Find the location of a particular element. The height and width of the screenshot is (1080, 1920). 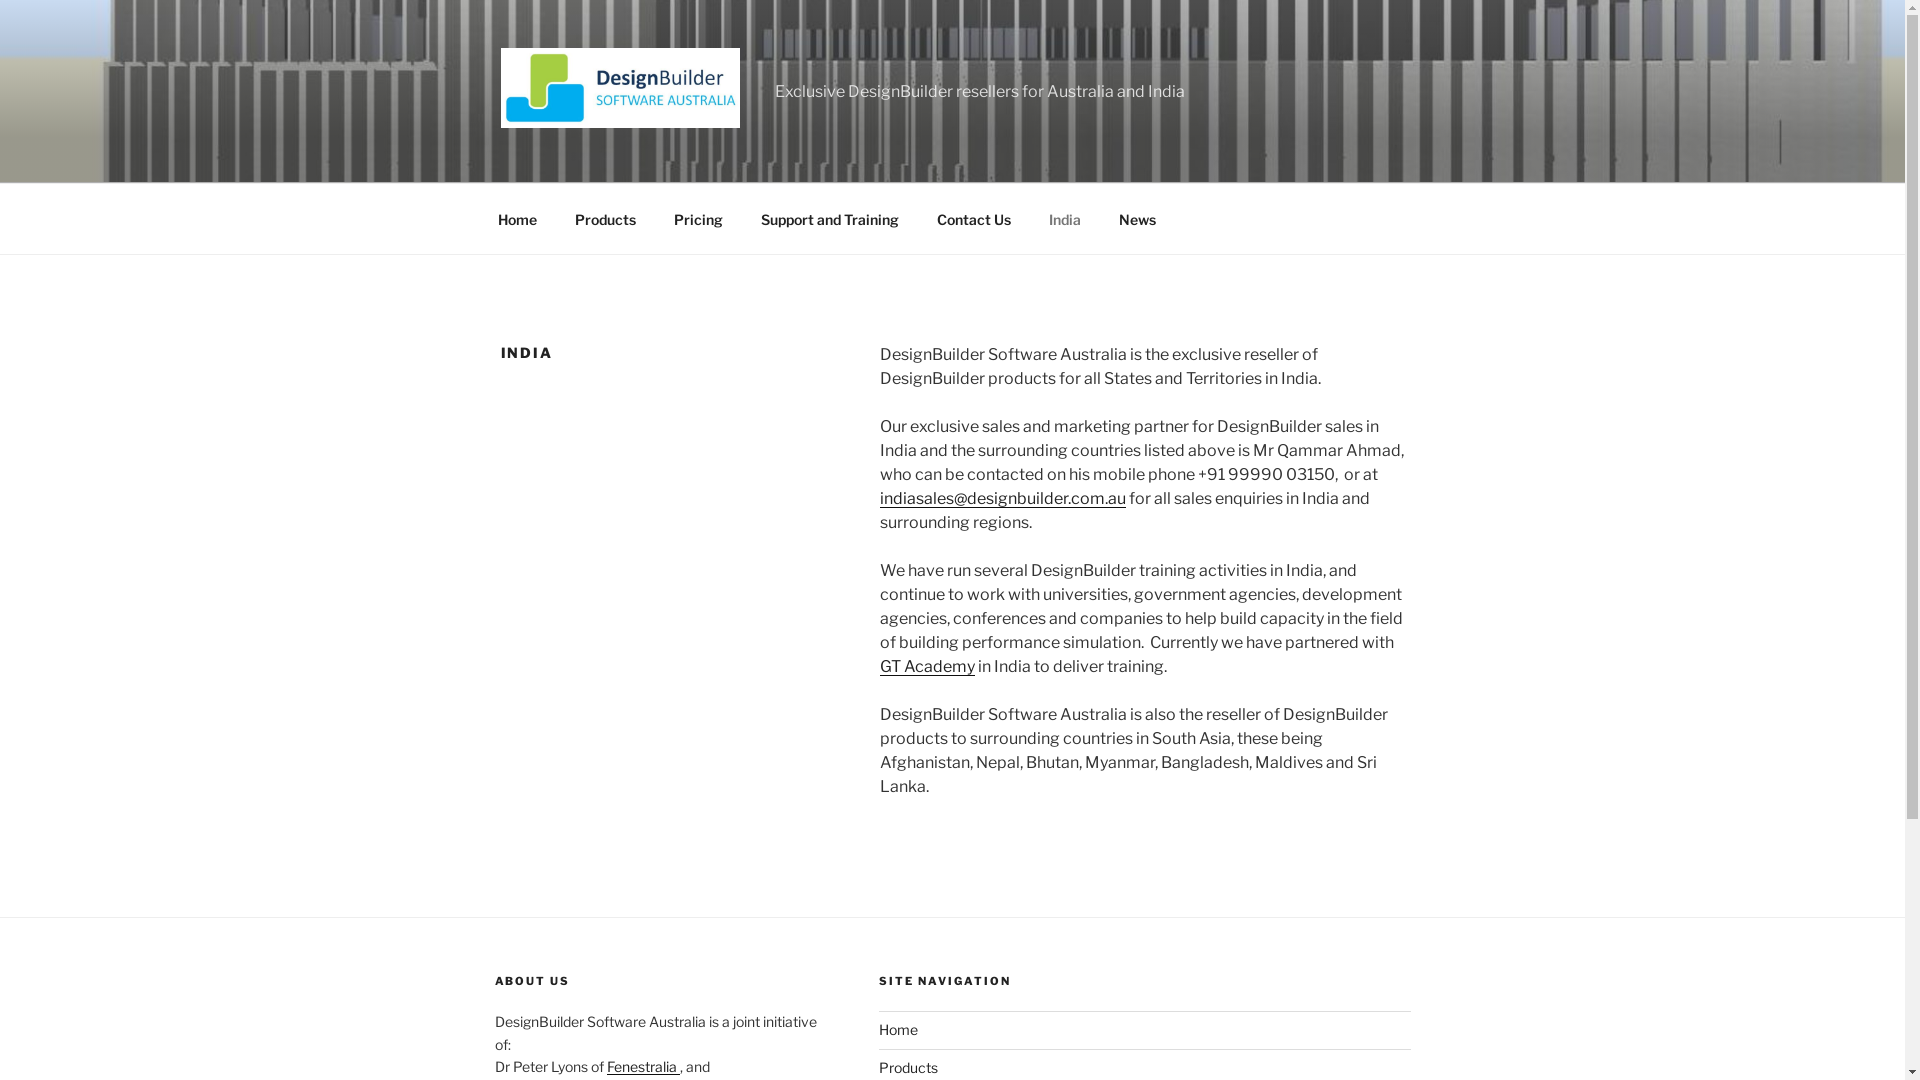

Pricing is located at coordinates (698, 218).